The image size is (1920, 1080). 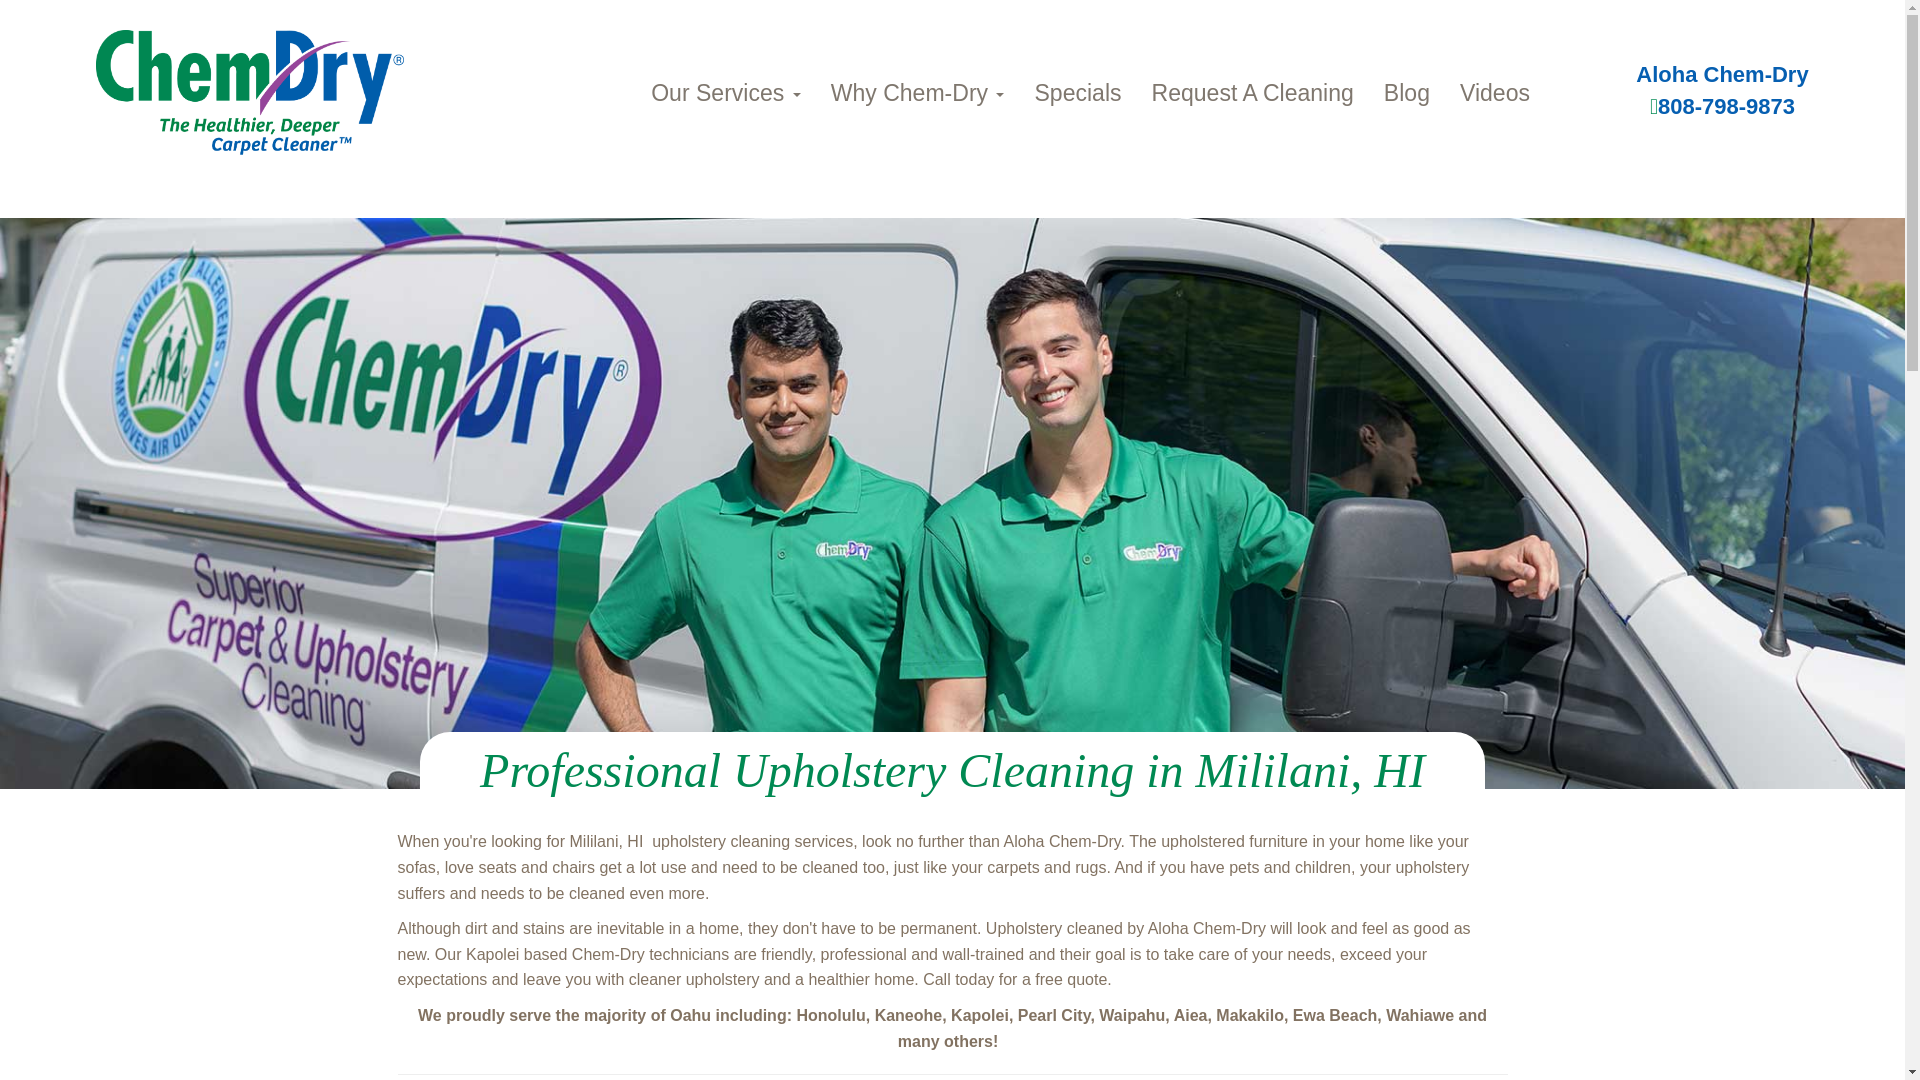 What do you see at coordinates (1722, 106) in the screenshot?
I see `Call Aloha Chem-Dry` at bounding box center [1722, 106].